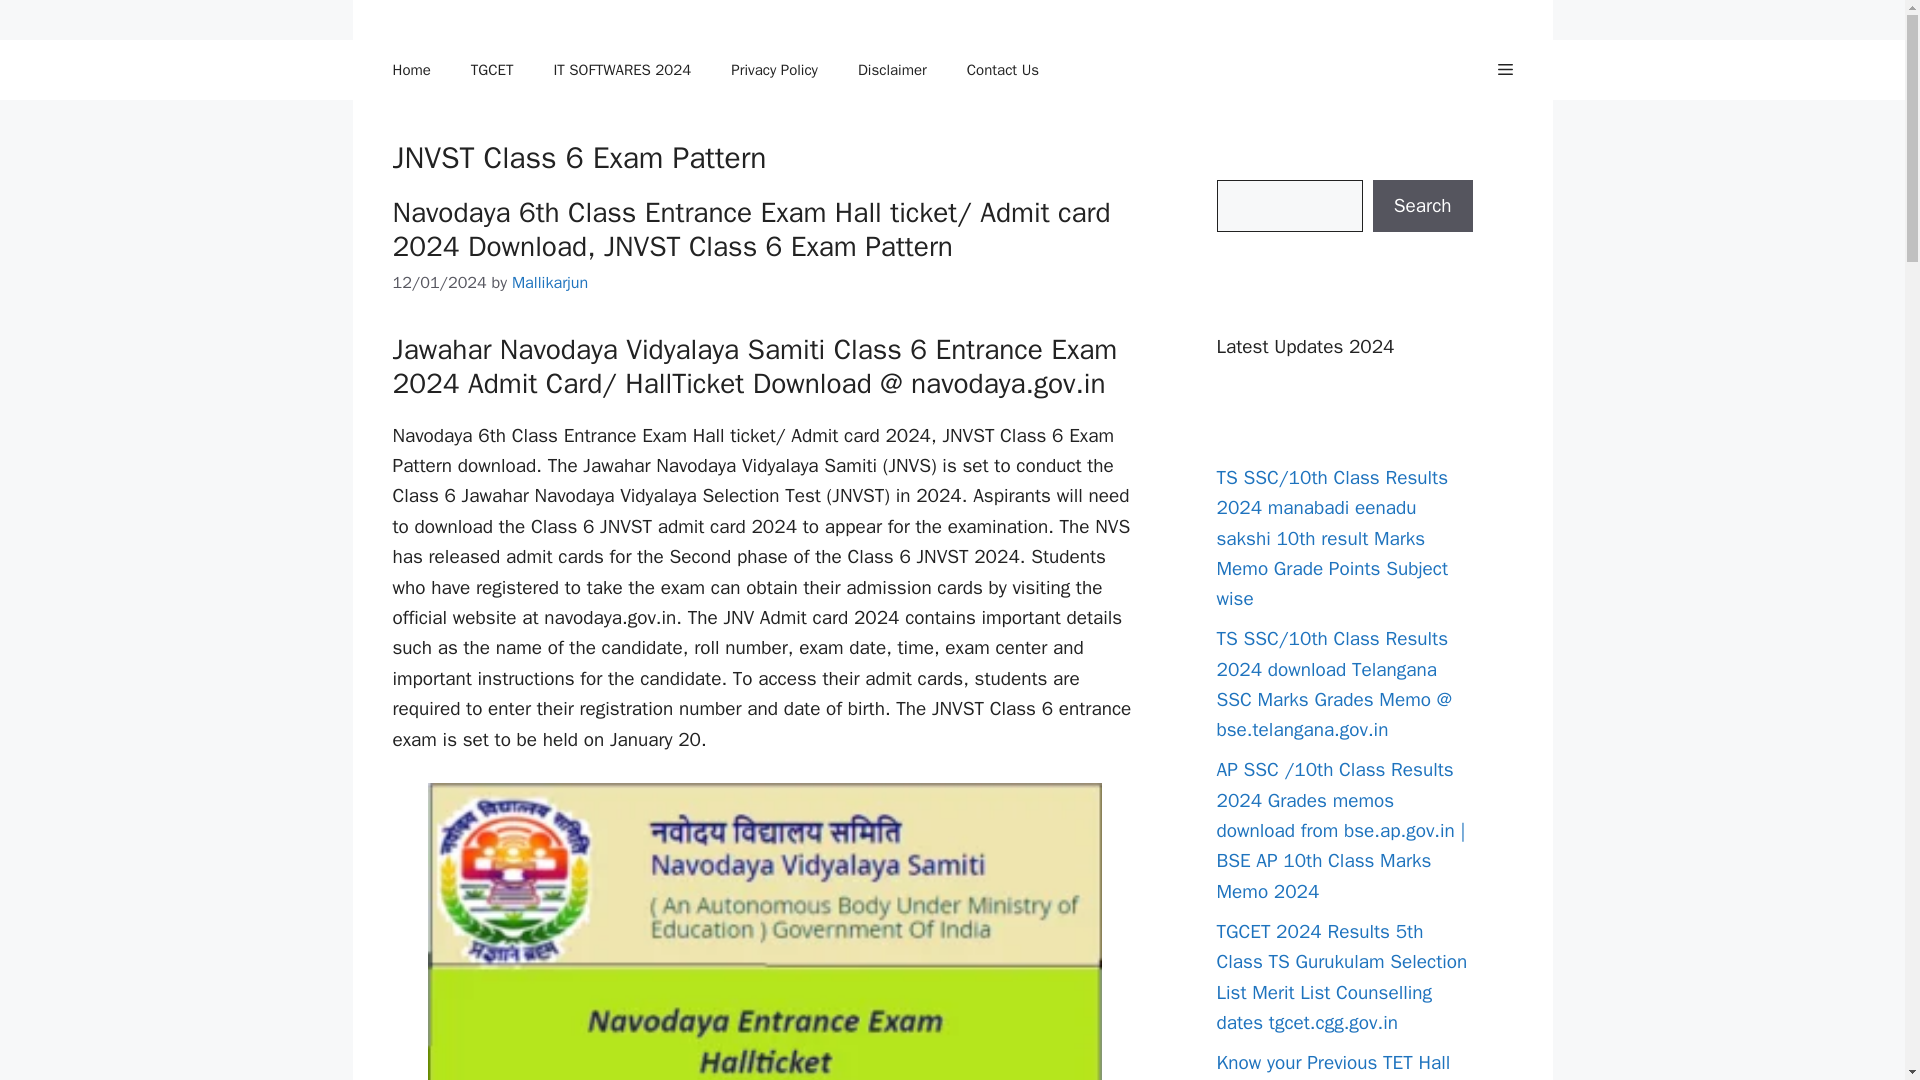  I want to click on Home, so click(410, 70).